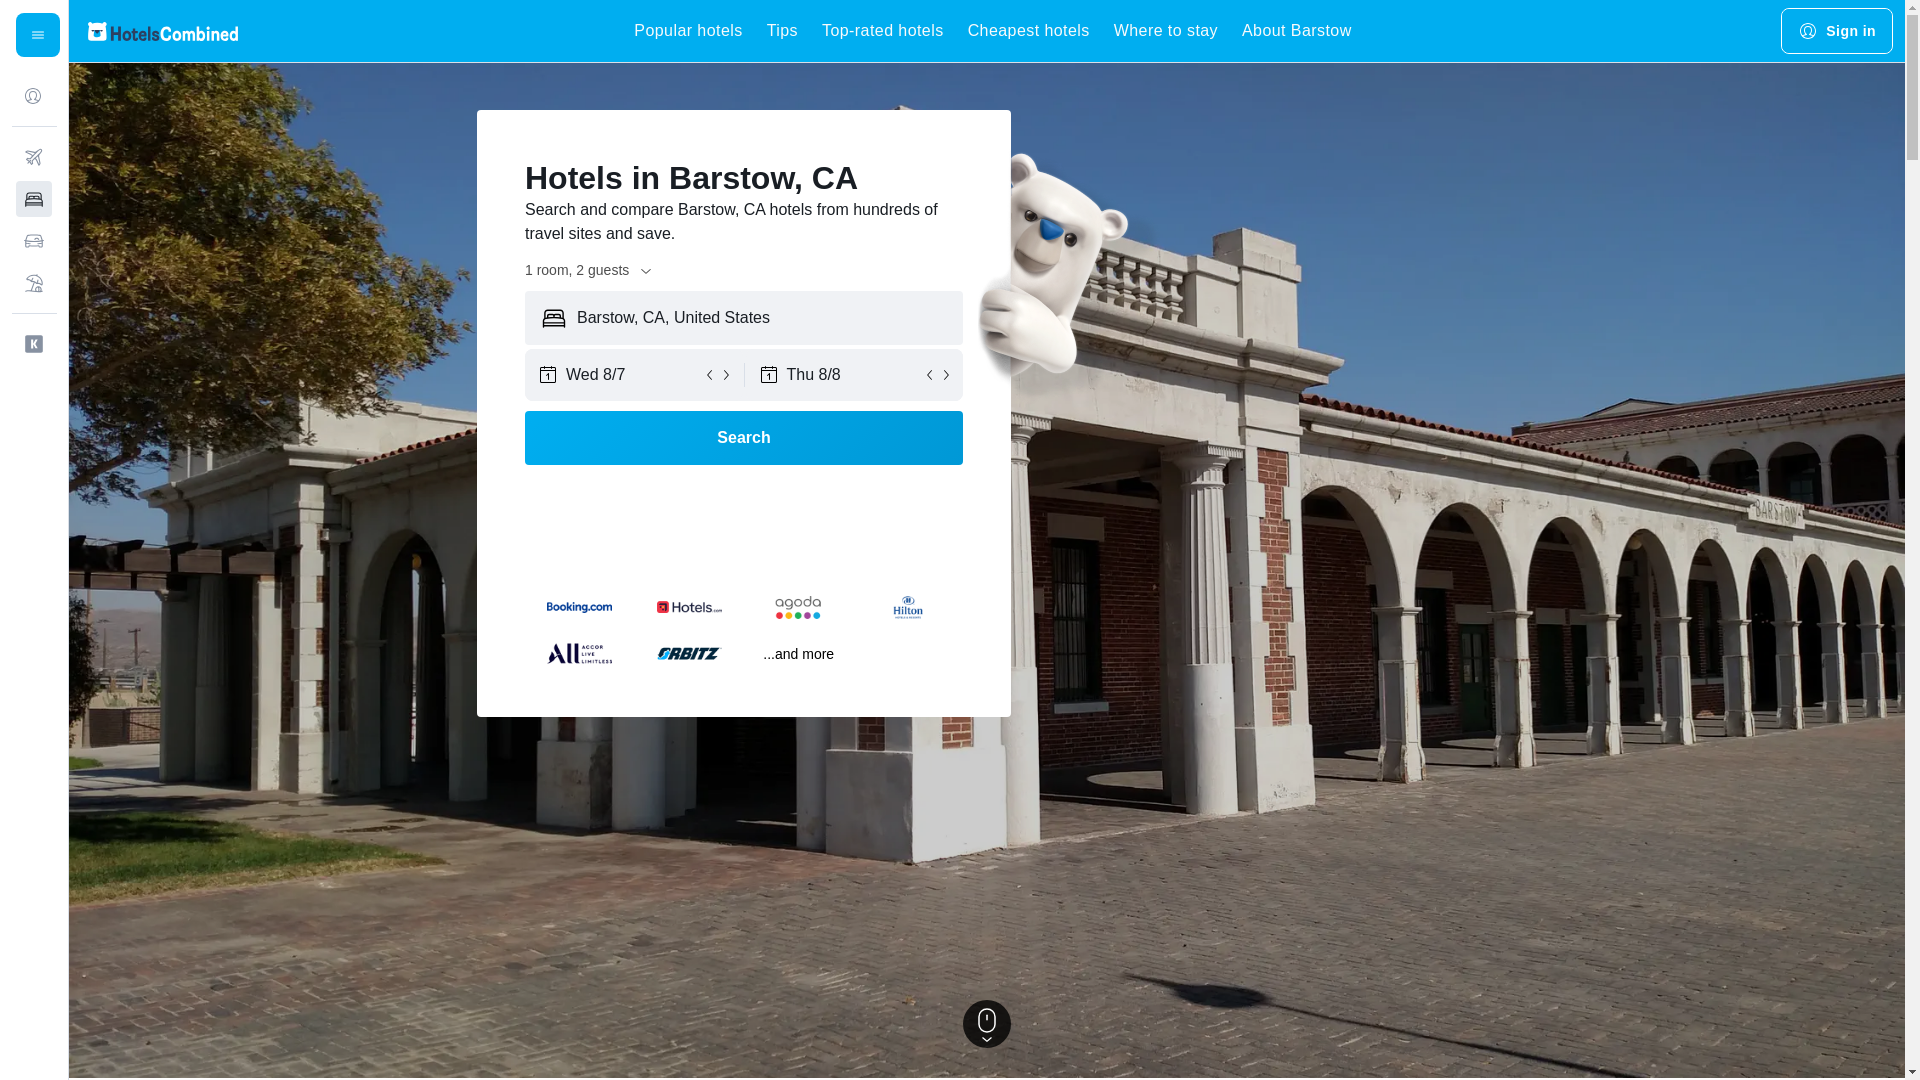 The height and width of the screenshot is (1080, 1920). What do you see at coordinates (744, 438) in the screenshot?
I see `Search` at bounding box center [744, 438].